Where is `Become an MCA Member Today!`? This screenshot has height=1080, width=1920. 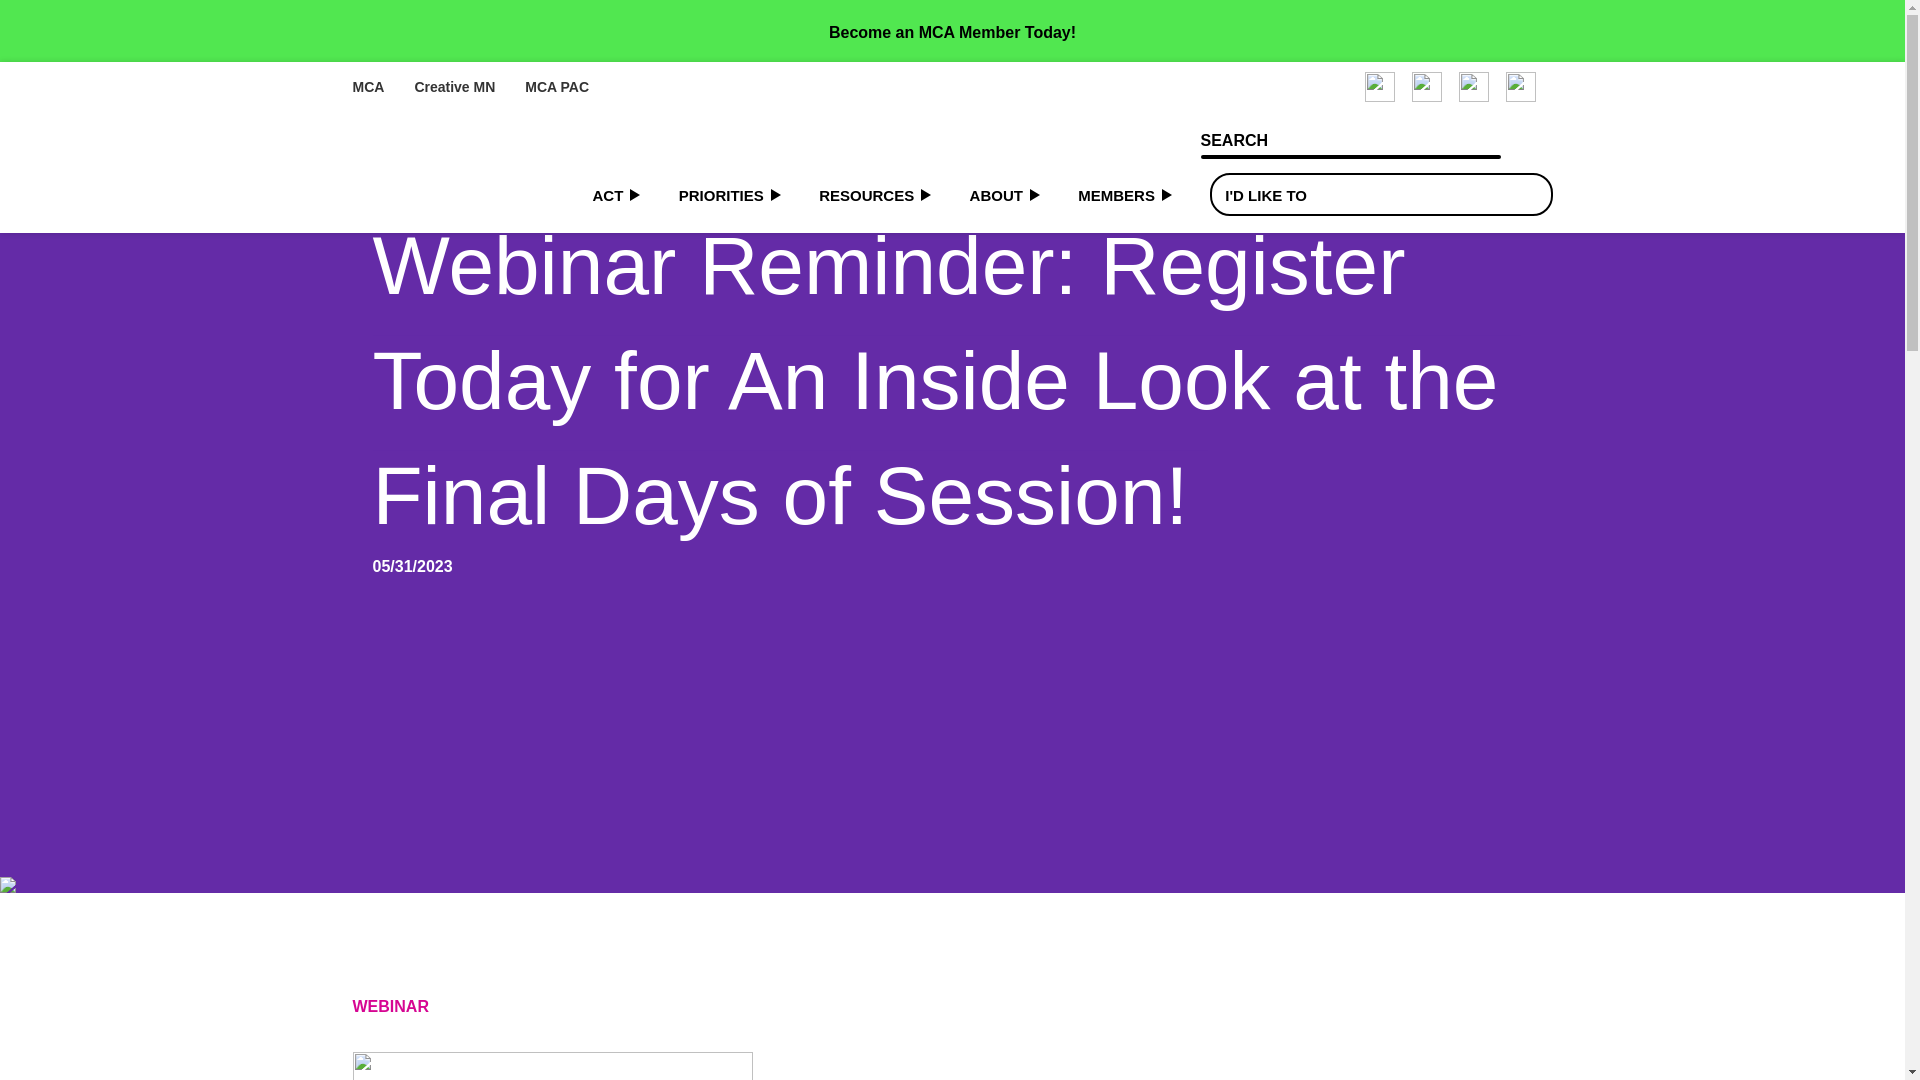
Become an MCA Member Today! is located at coordinates (952, 32).